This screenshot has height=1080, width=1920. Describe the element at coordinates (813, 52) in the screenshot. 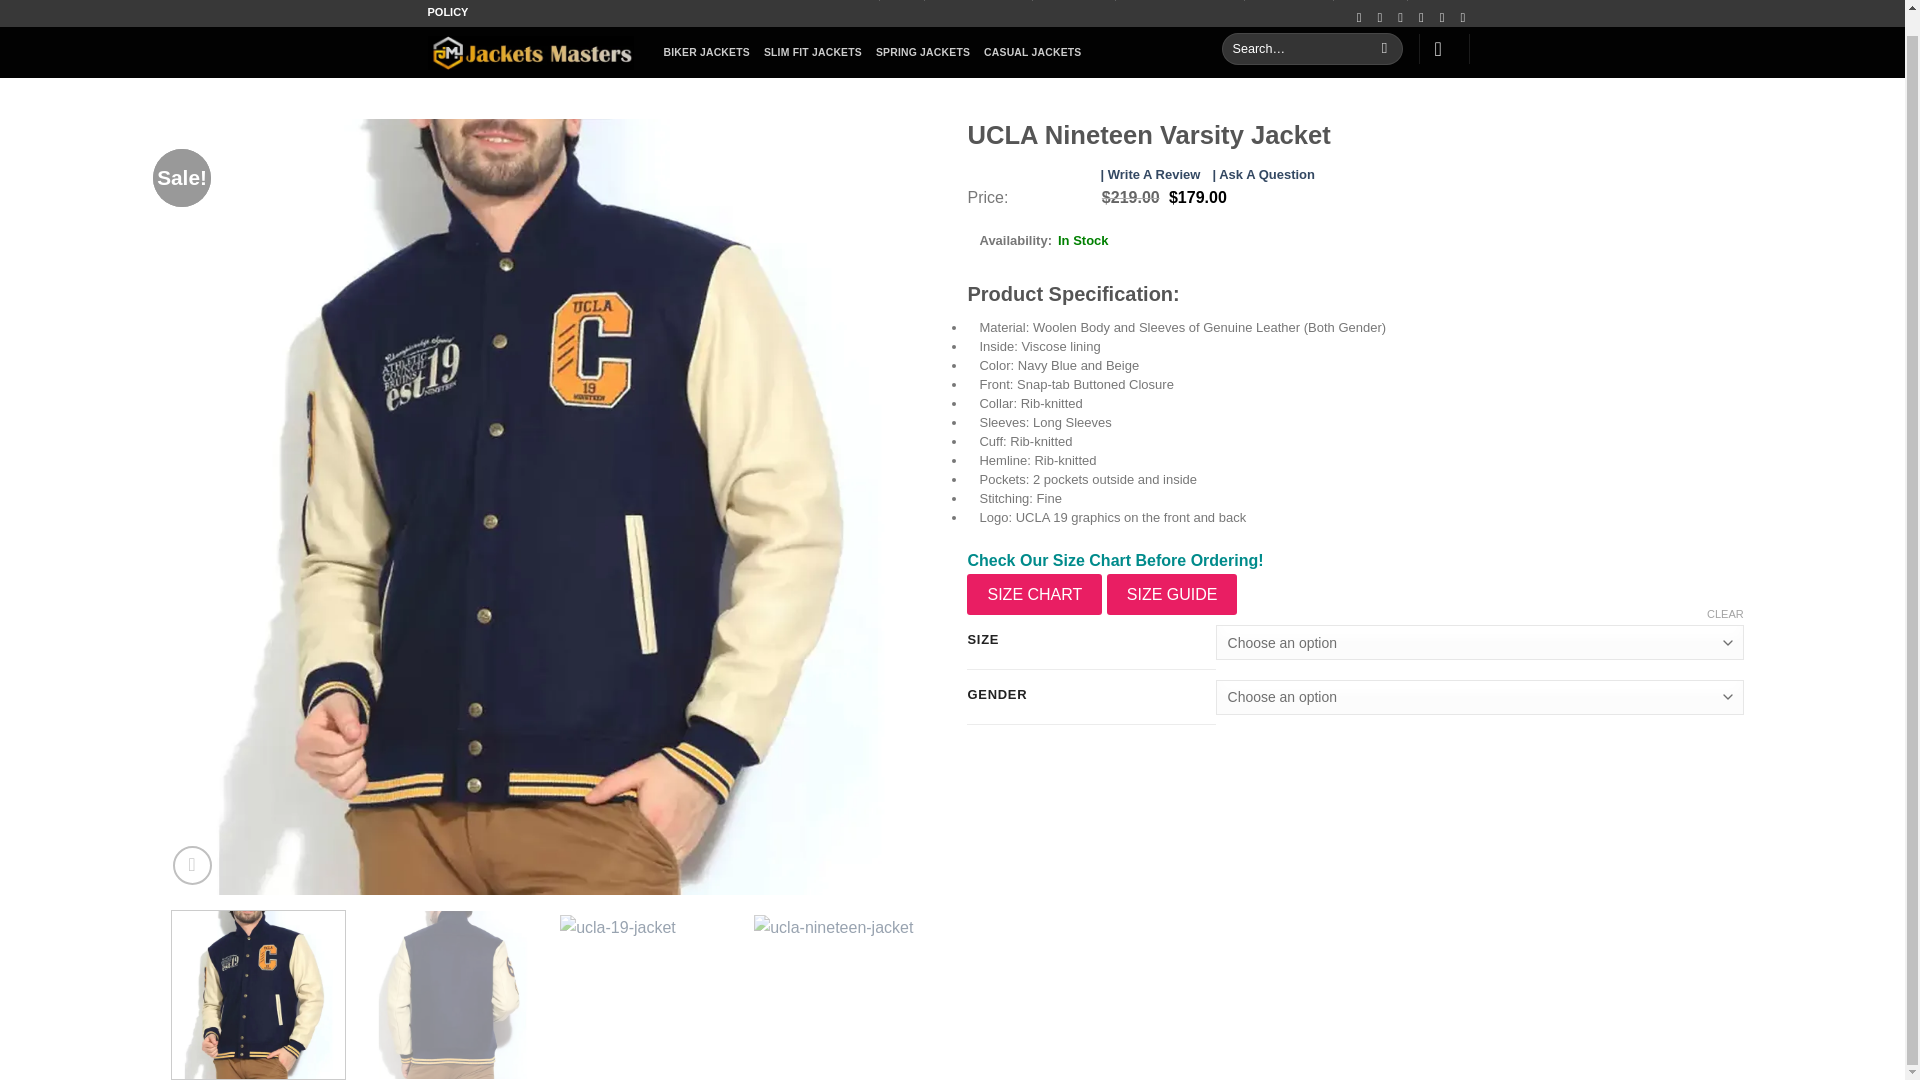

I see `SLIM FIT JACKETS` at that location.